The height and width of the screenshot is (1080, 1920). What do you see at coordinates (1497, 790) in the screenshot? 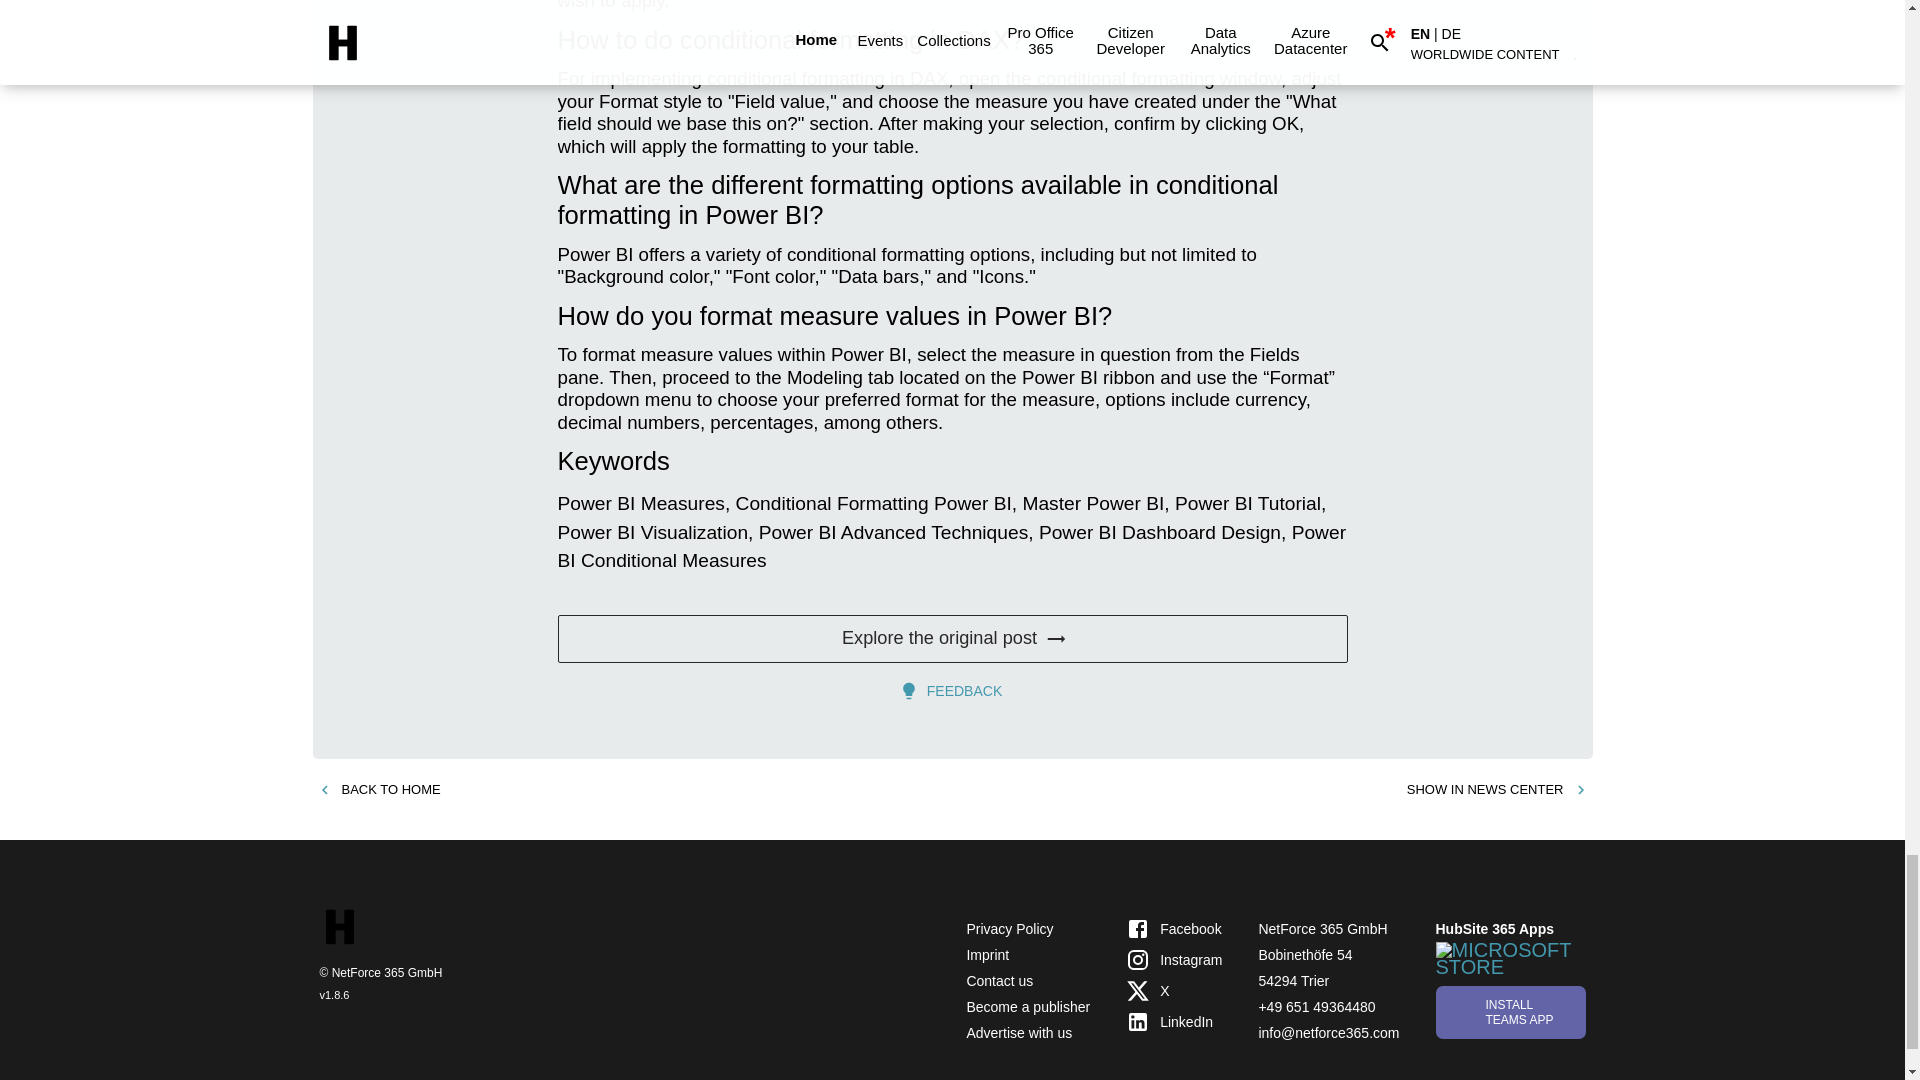
I see `SHOW IN NEWS CENTER` at bounding box center [1497, 790].